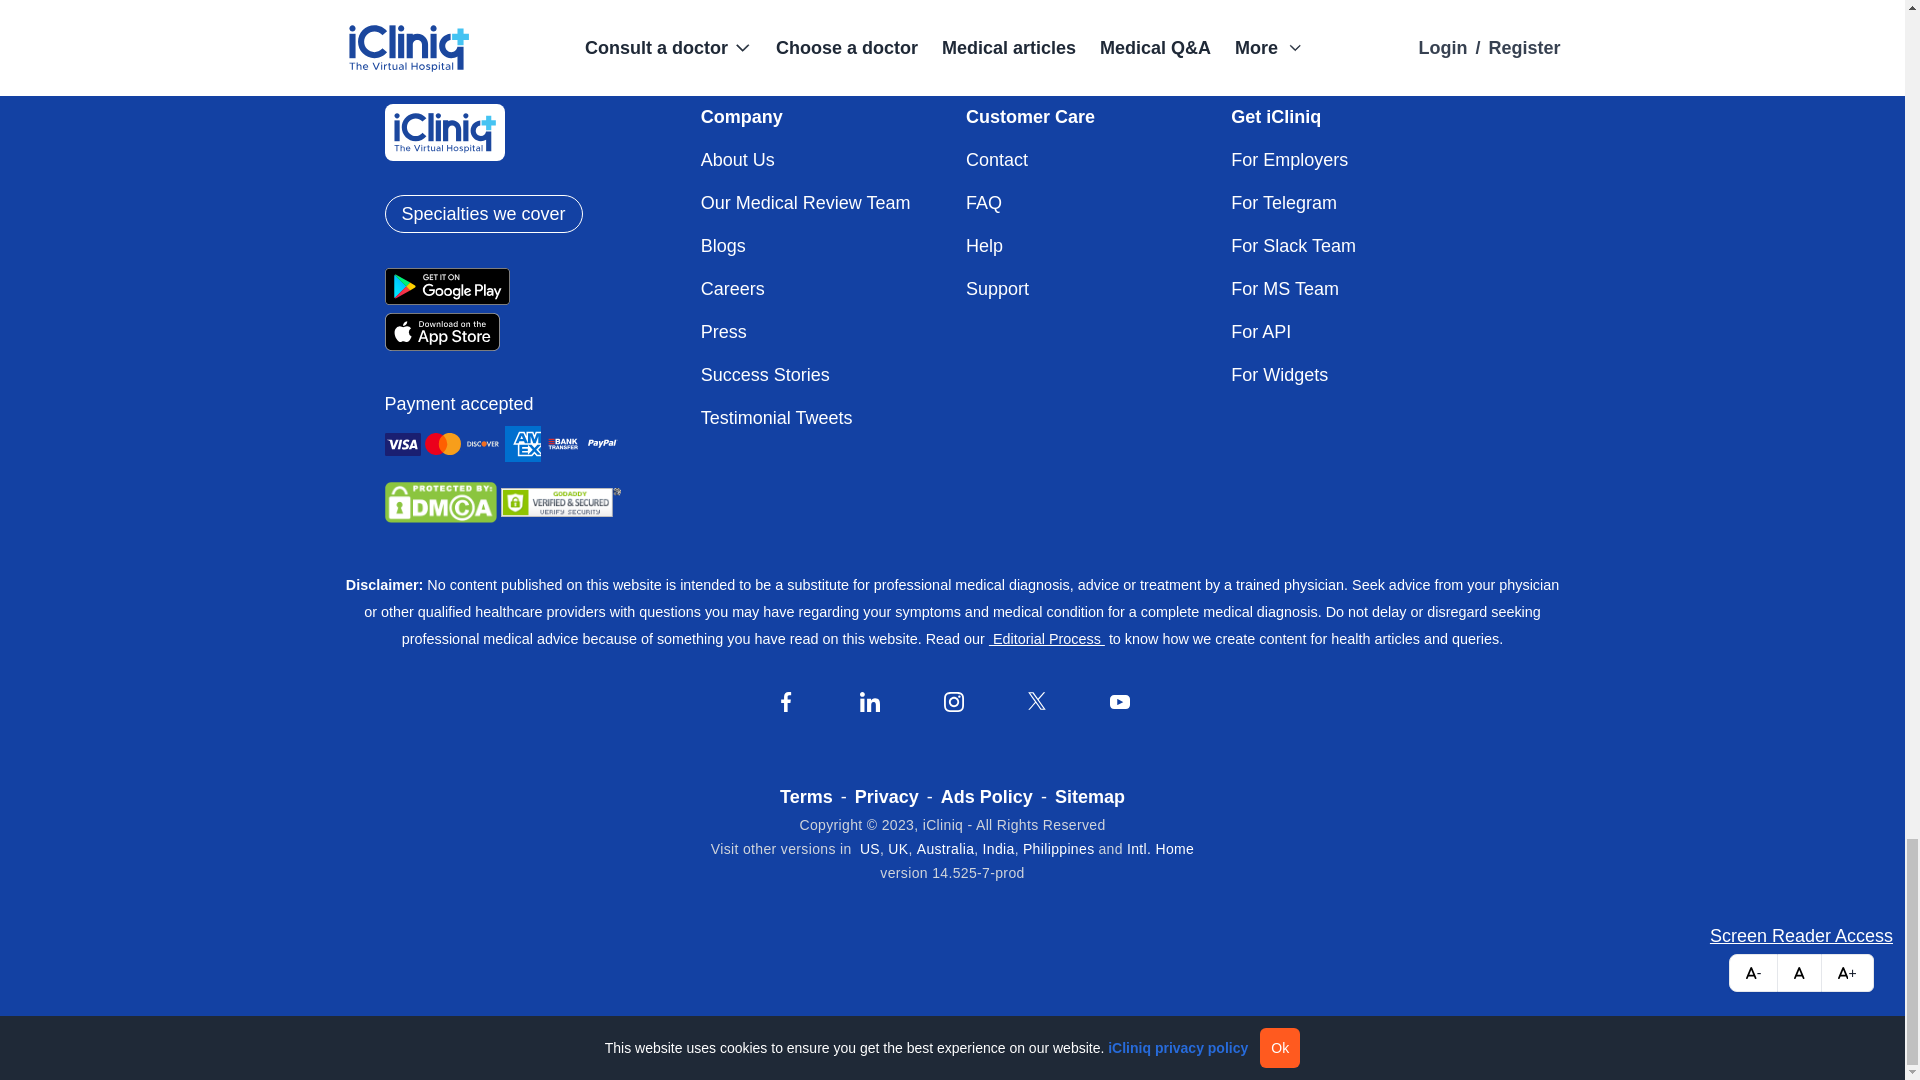  What do you see at coordinates (440, 501) in the screenshot?
I see `DMCA.com Protection Status` at bounding box center [440, 501].